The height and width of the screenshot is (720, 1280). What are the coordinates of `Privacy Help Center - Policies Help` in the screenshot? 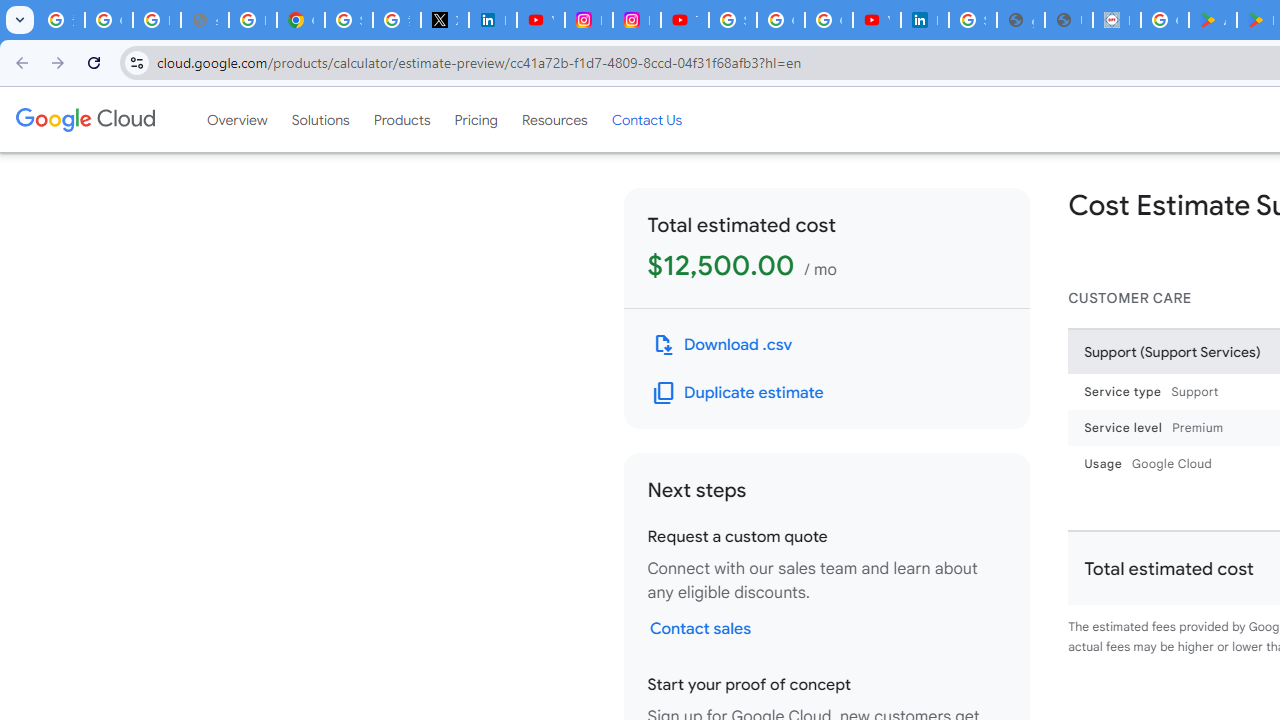 It's located at (252, 20).